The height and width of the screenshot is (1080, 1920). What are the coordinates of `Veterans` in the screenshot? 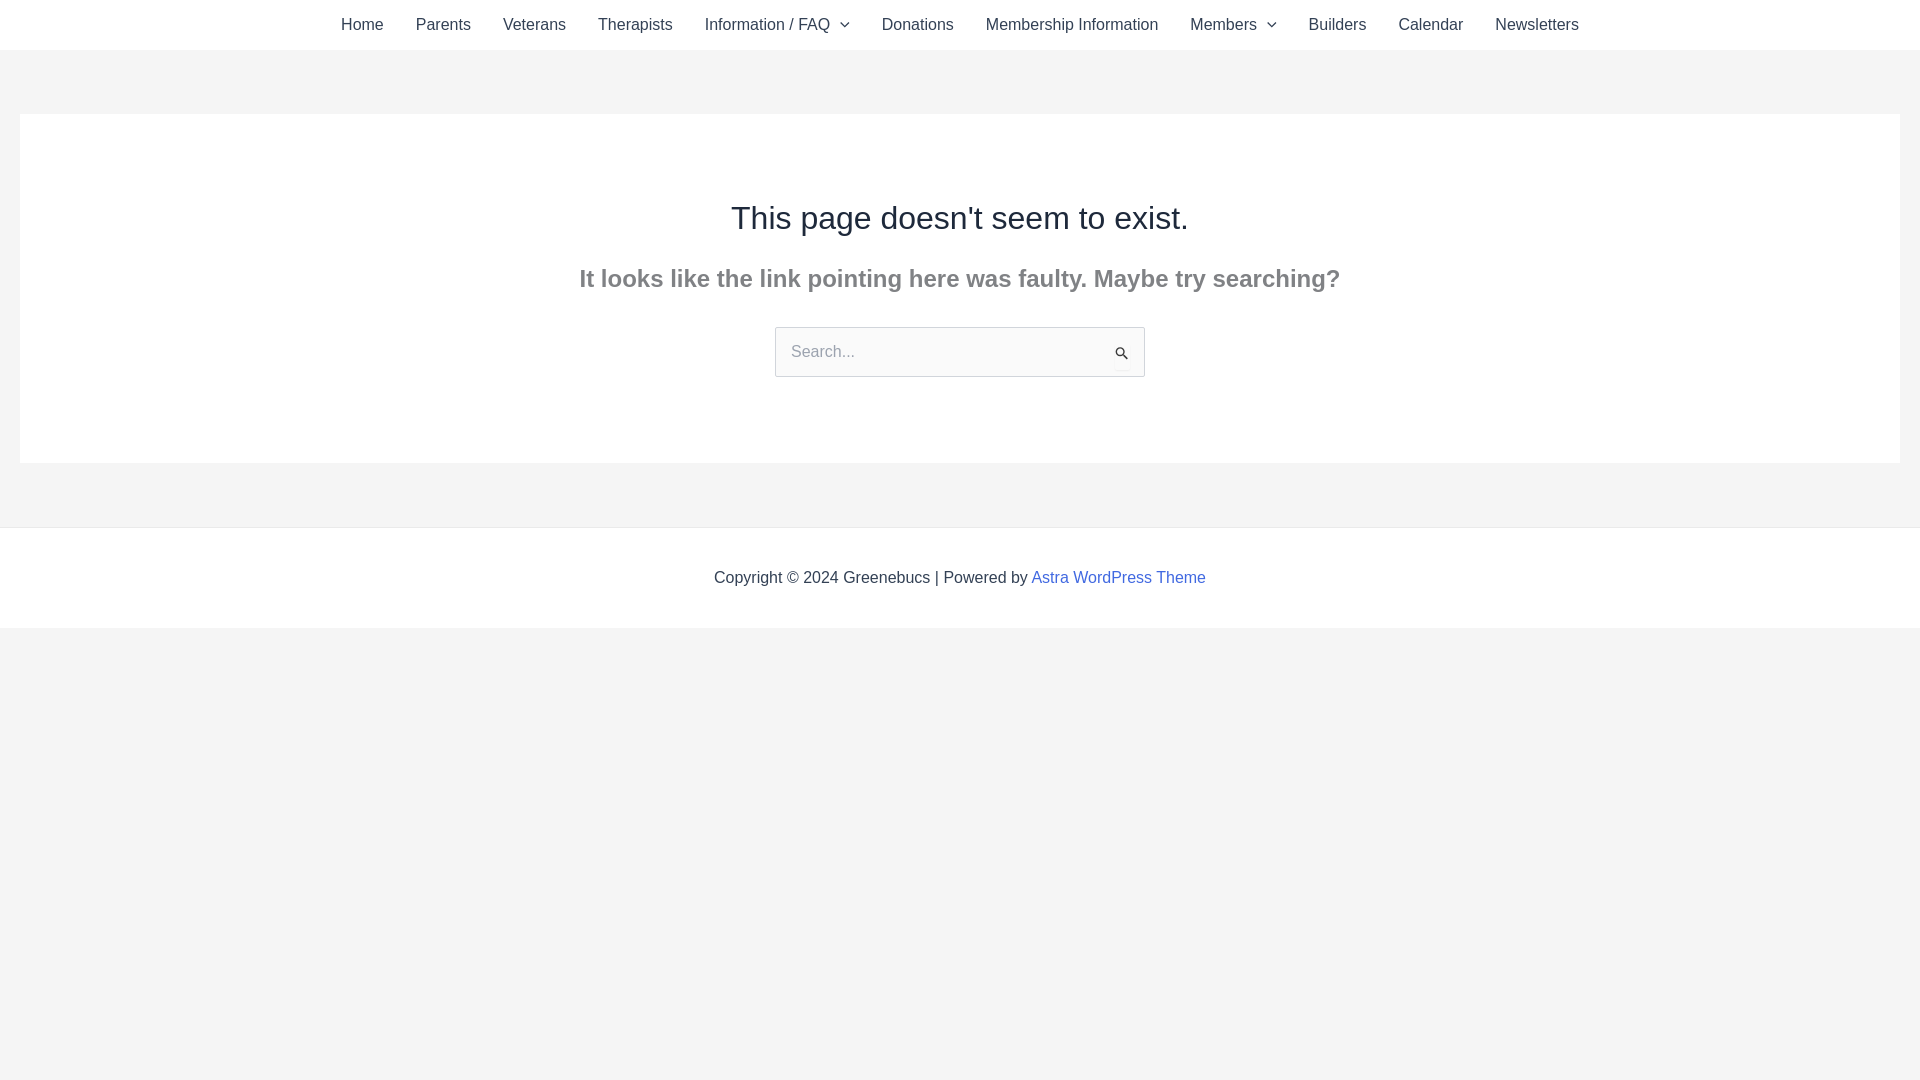 It's located at (534, 24).